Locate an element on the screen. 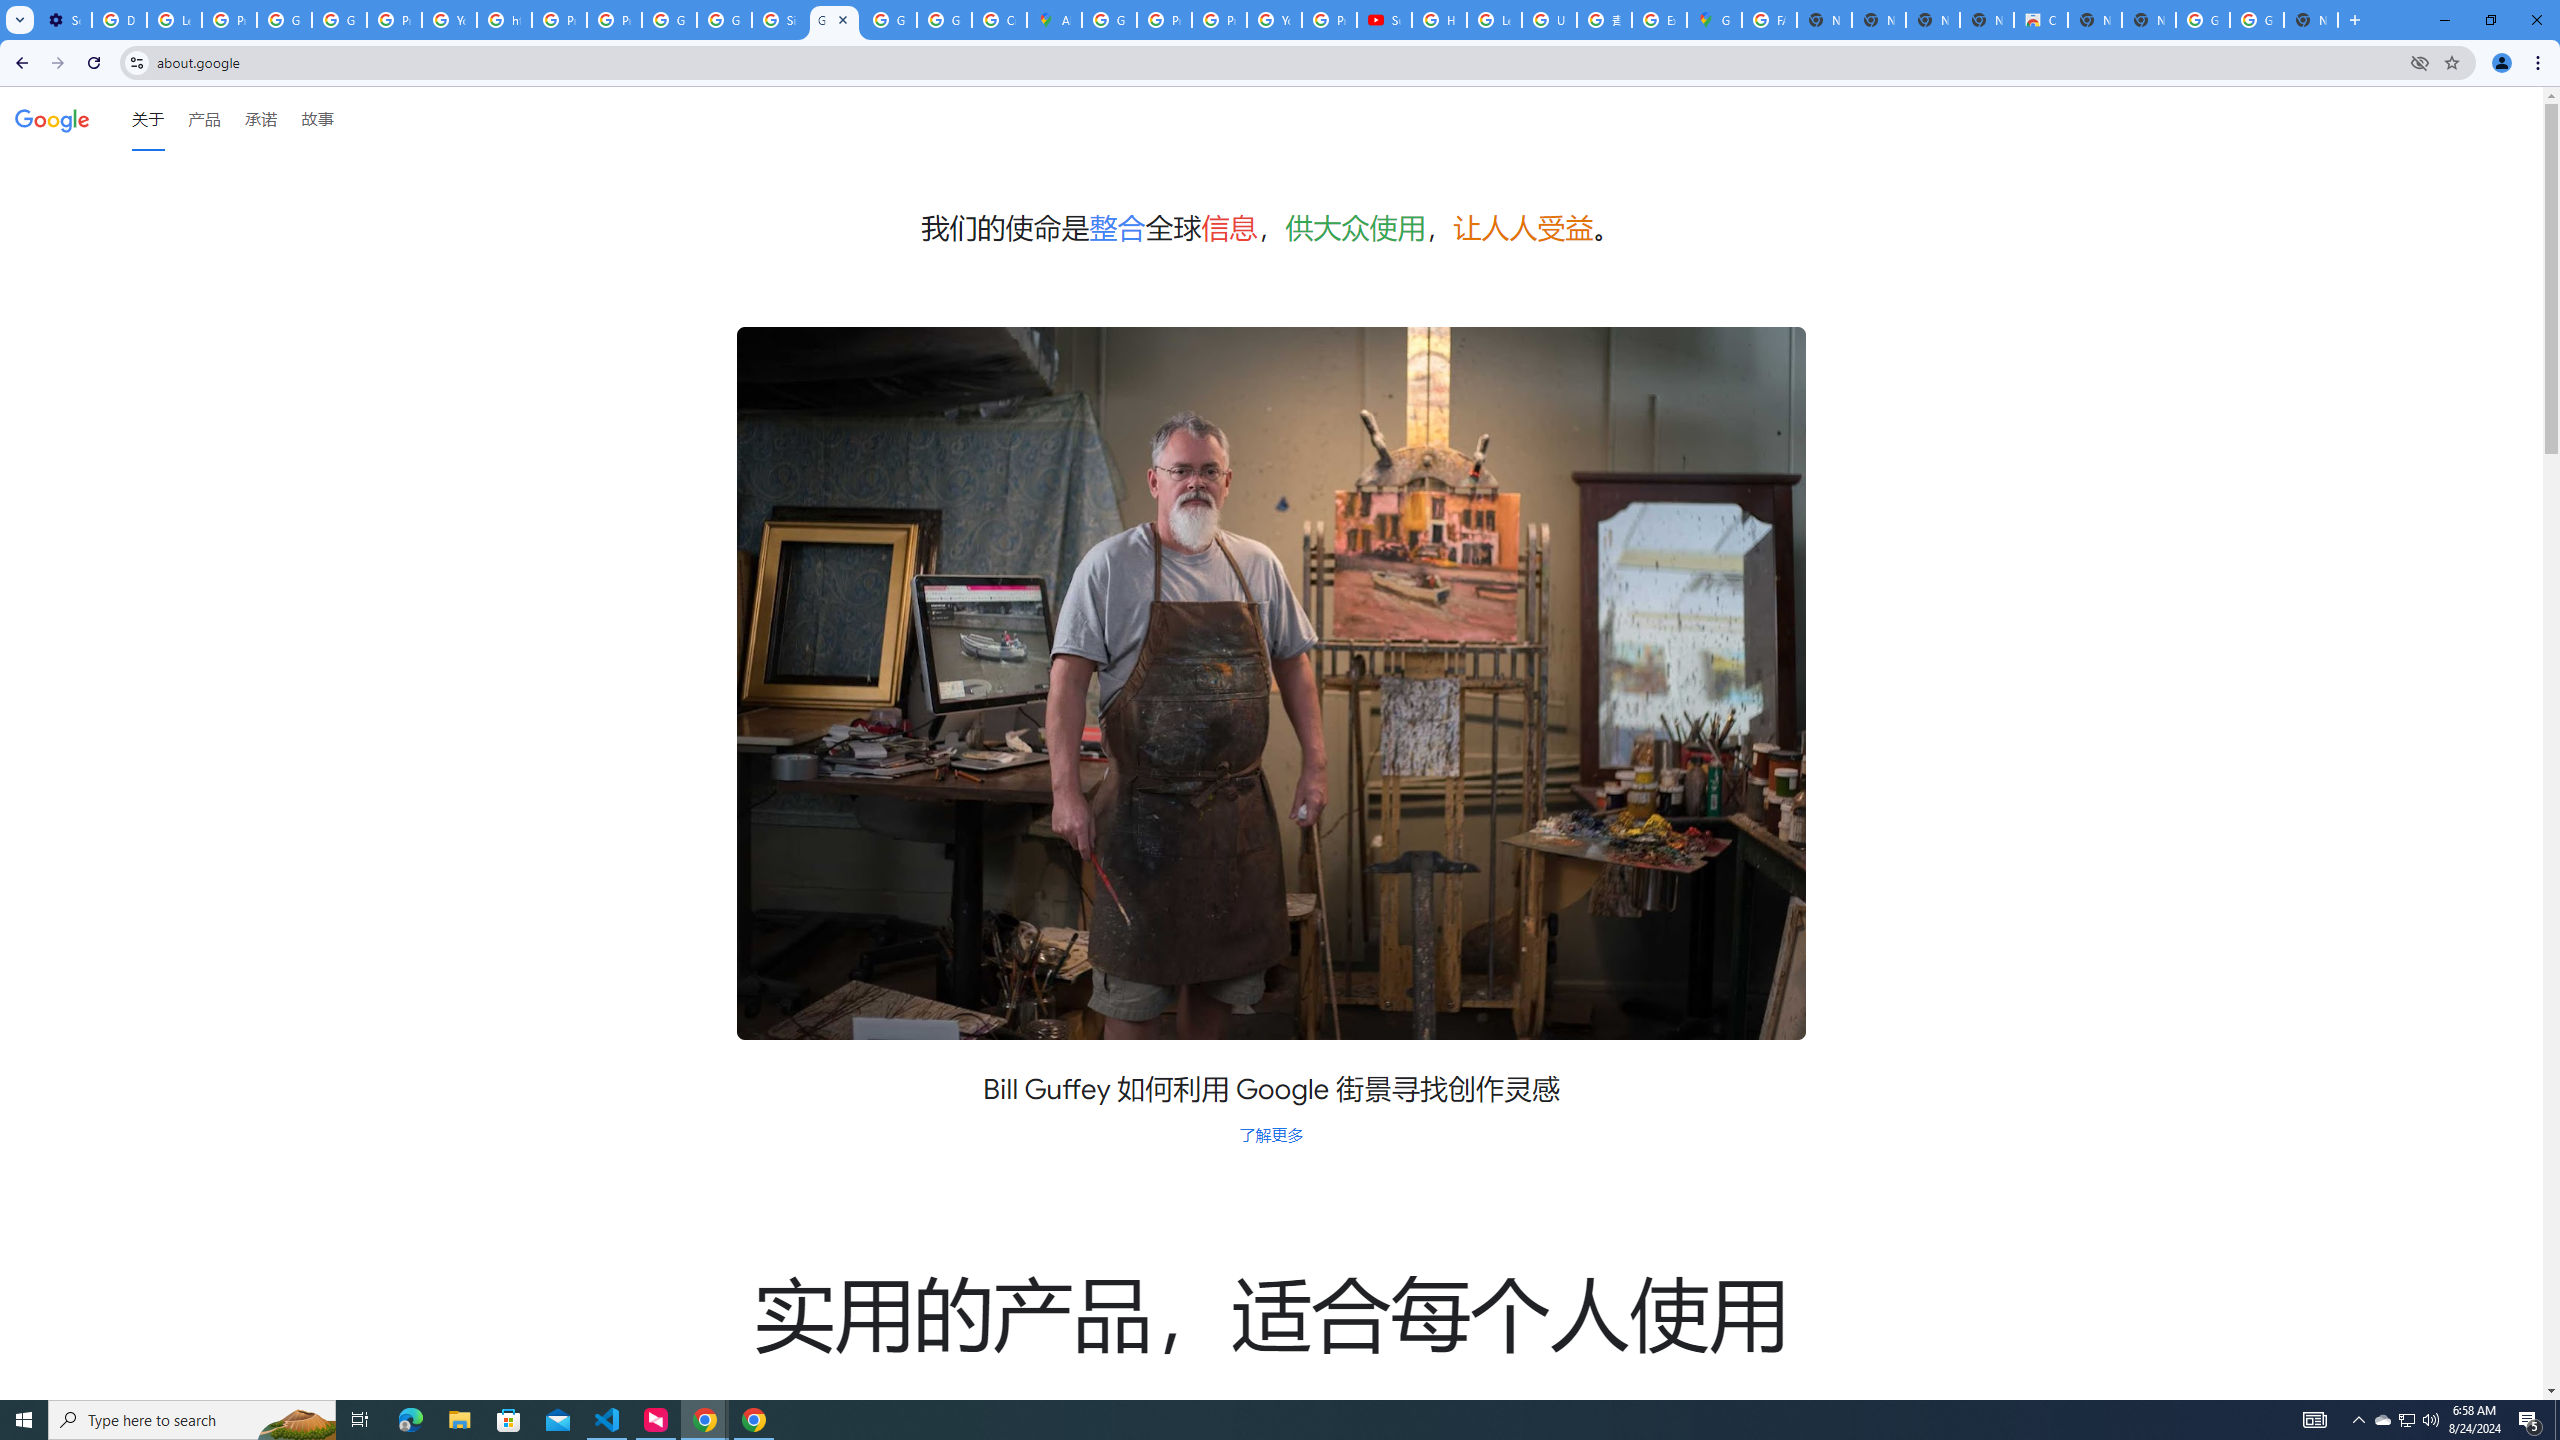 The image size is (2560, 1440). Google Images is located at coordinates (2258, 20).